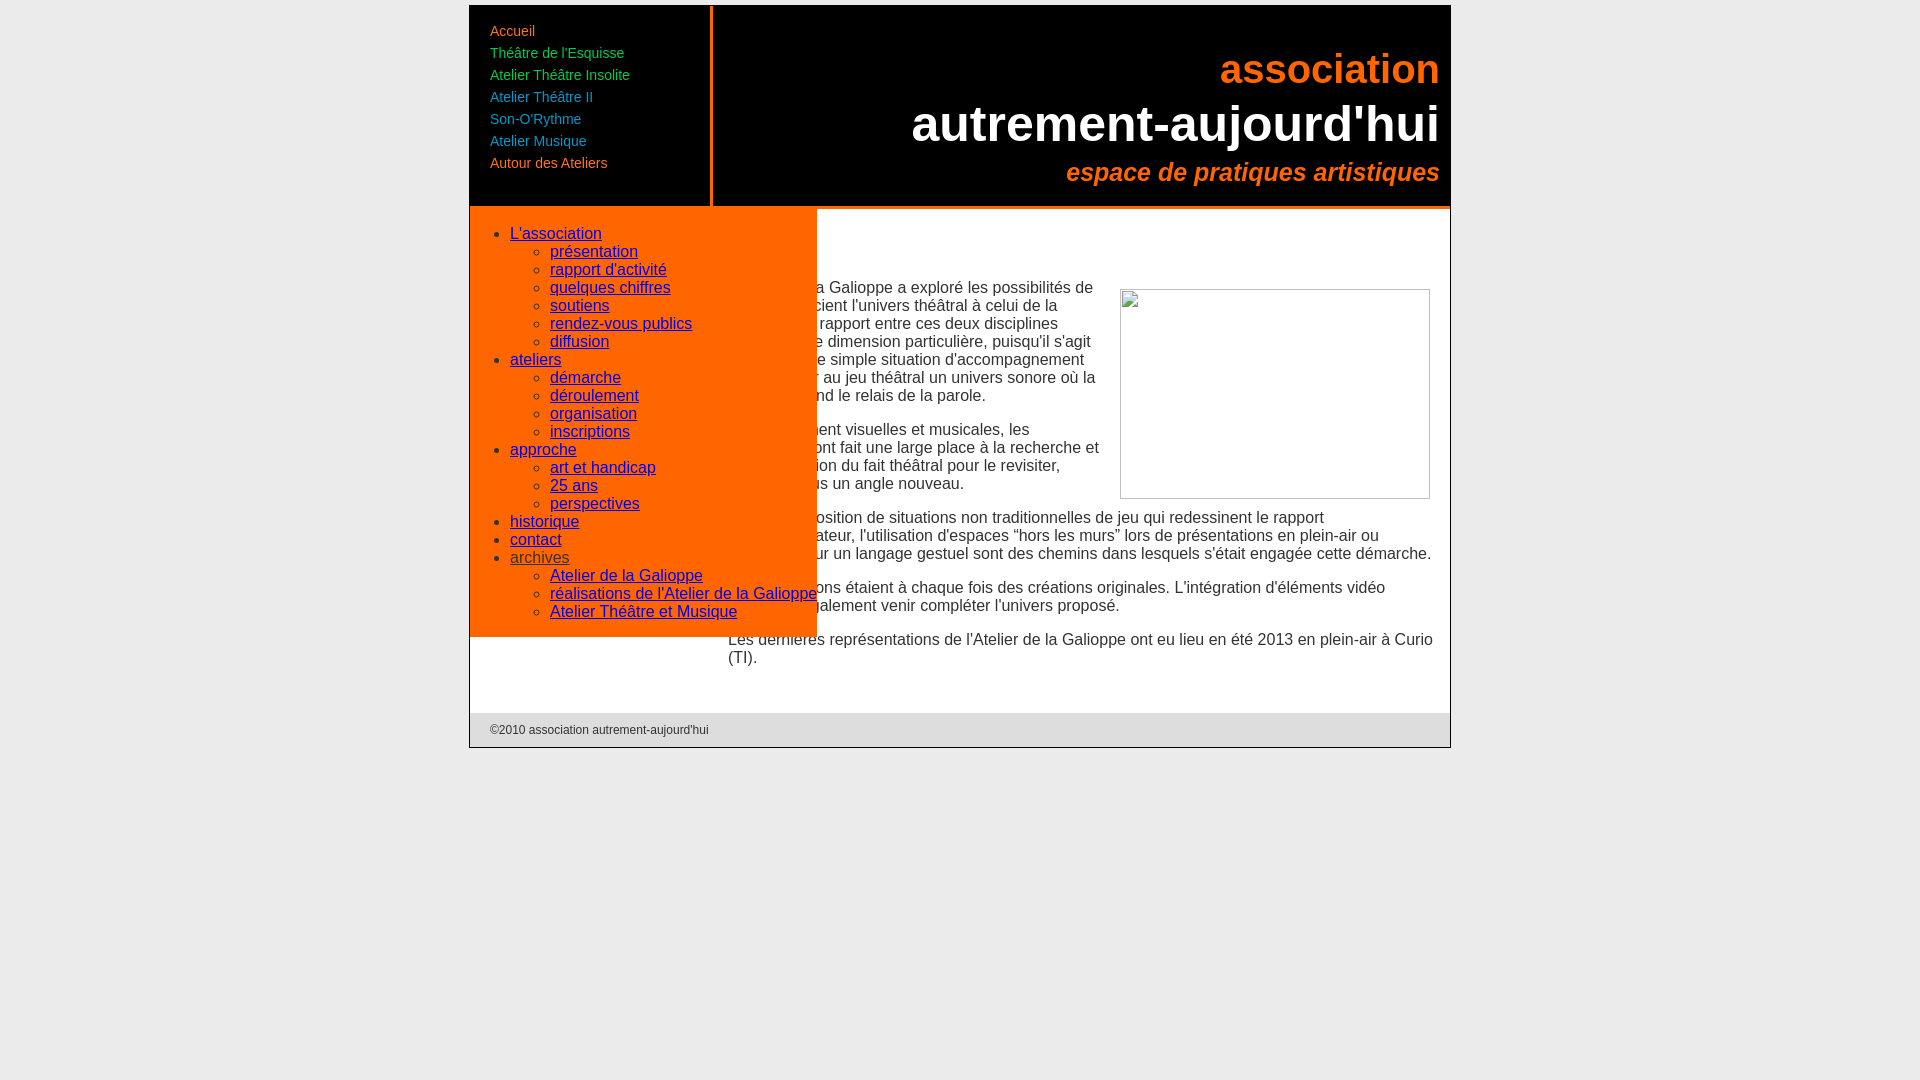 The image size is (1920, 1080). What do you see at coordinates (610, 288) in the screenshot?
I see `quelques chiffres` at bounding box center [610, 288].